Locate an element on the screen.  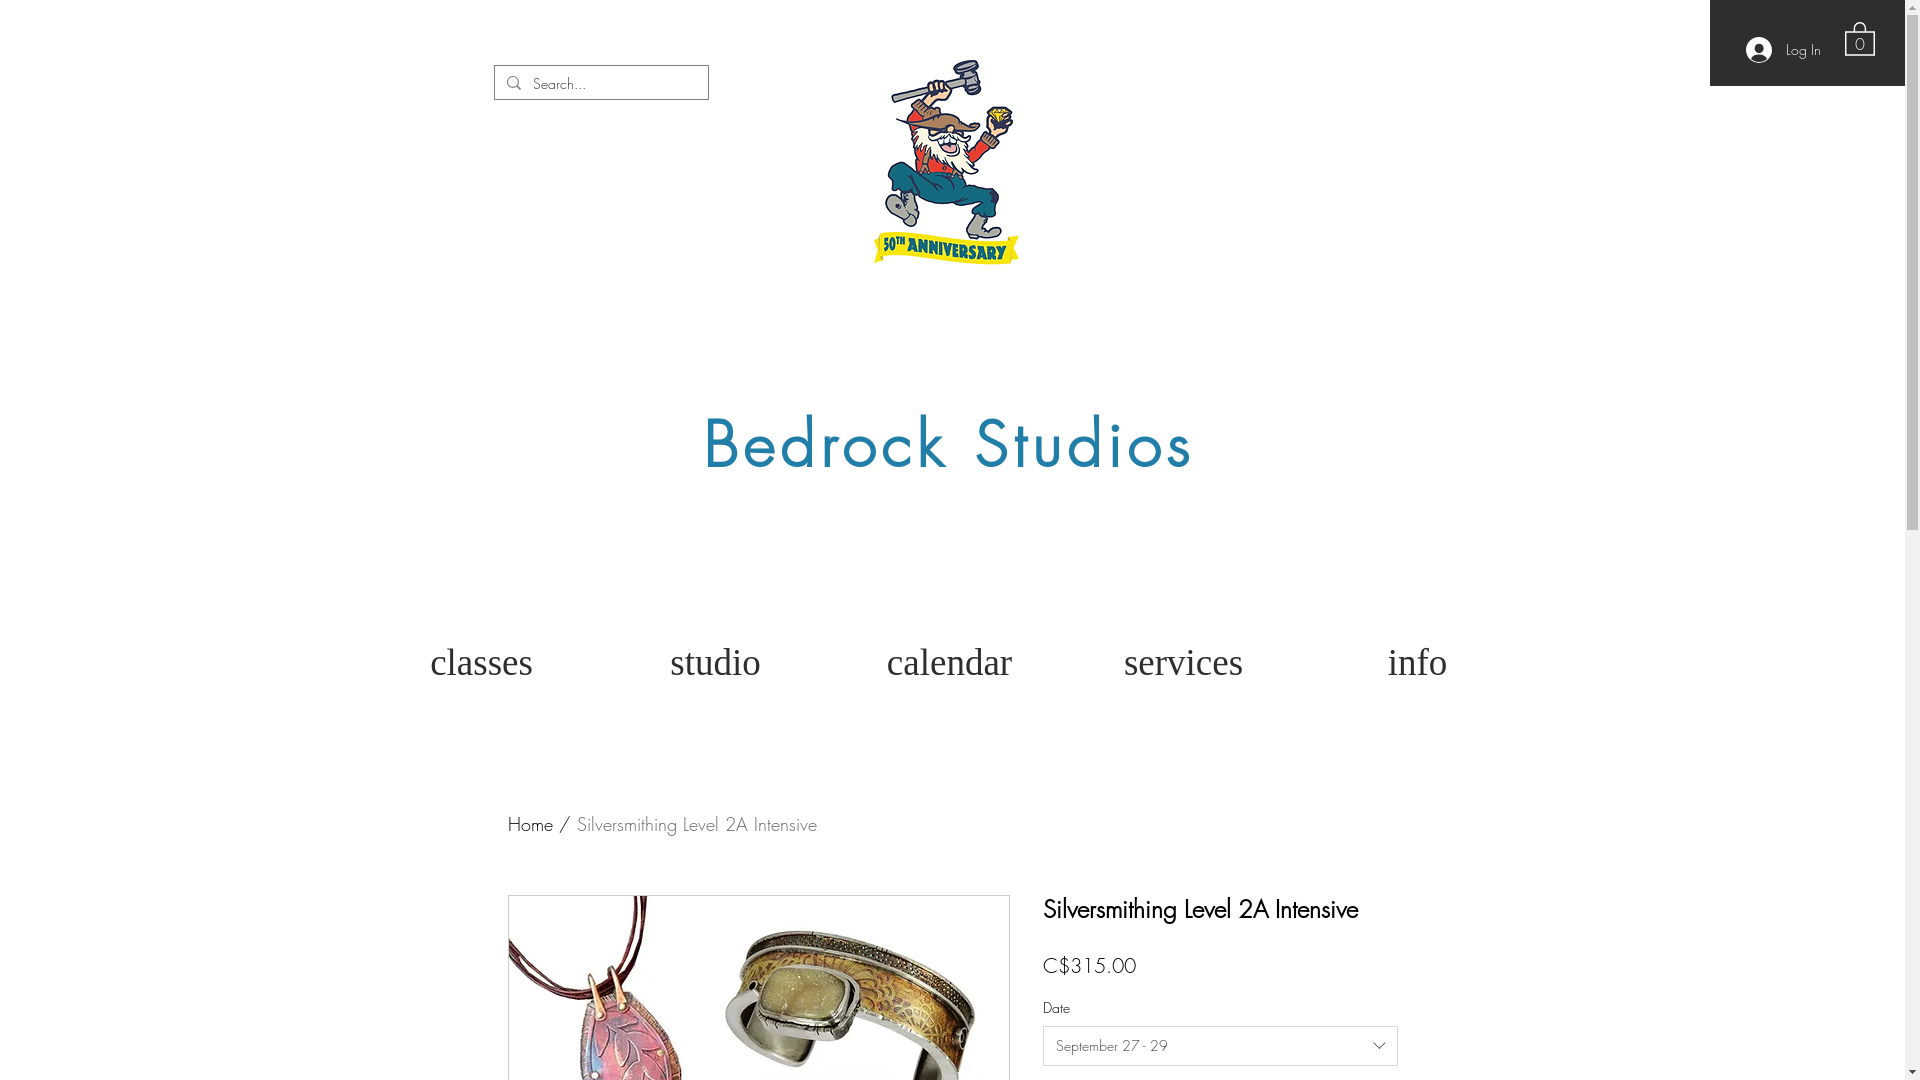
0 is located at coordinates (1860, 38).